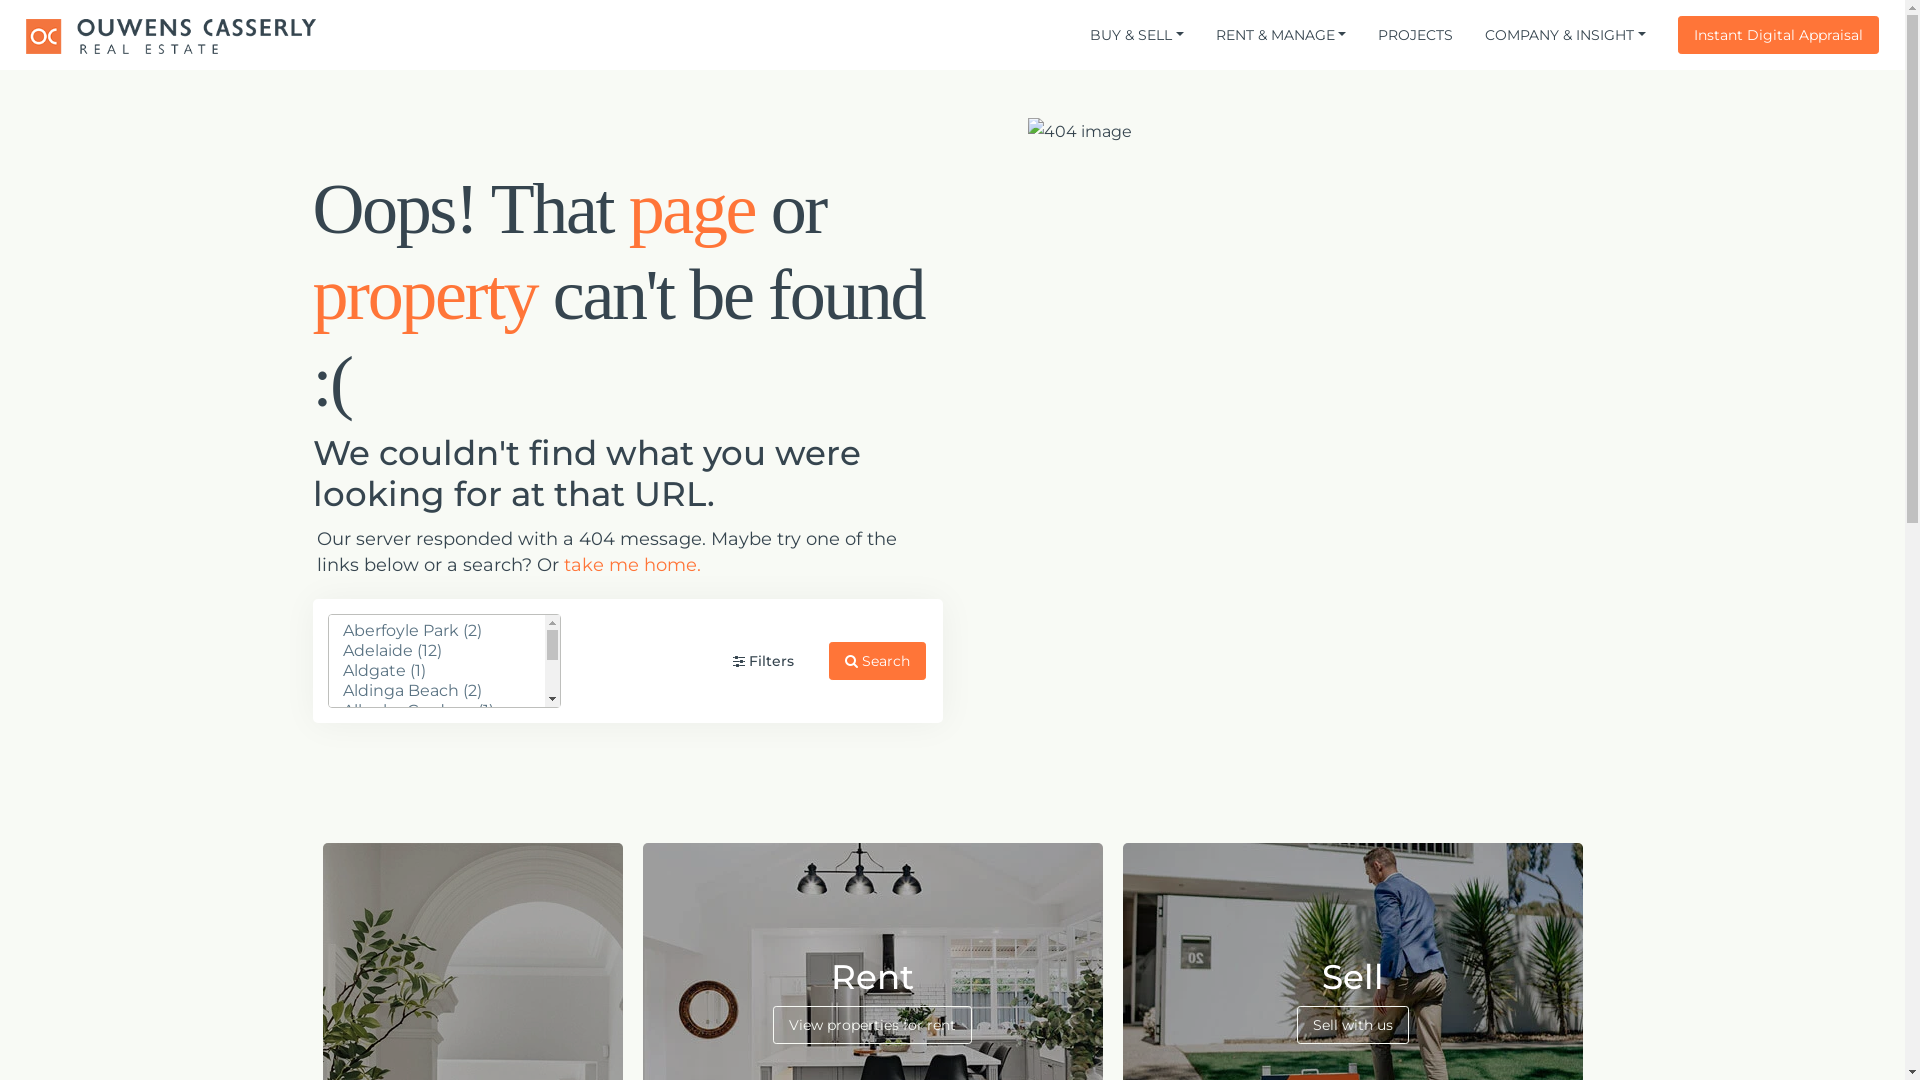  Describe the element at coordinates (1778, 35) in the screenshot. I see `Instant Digital Appraisal` at that location.